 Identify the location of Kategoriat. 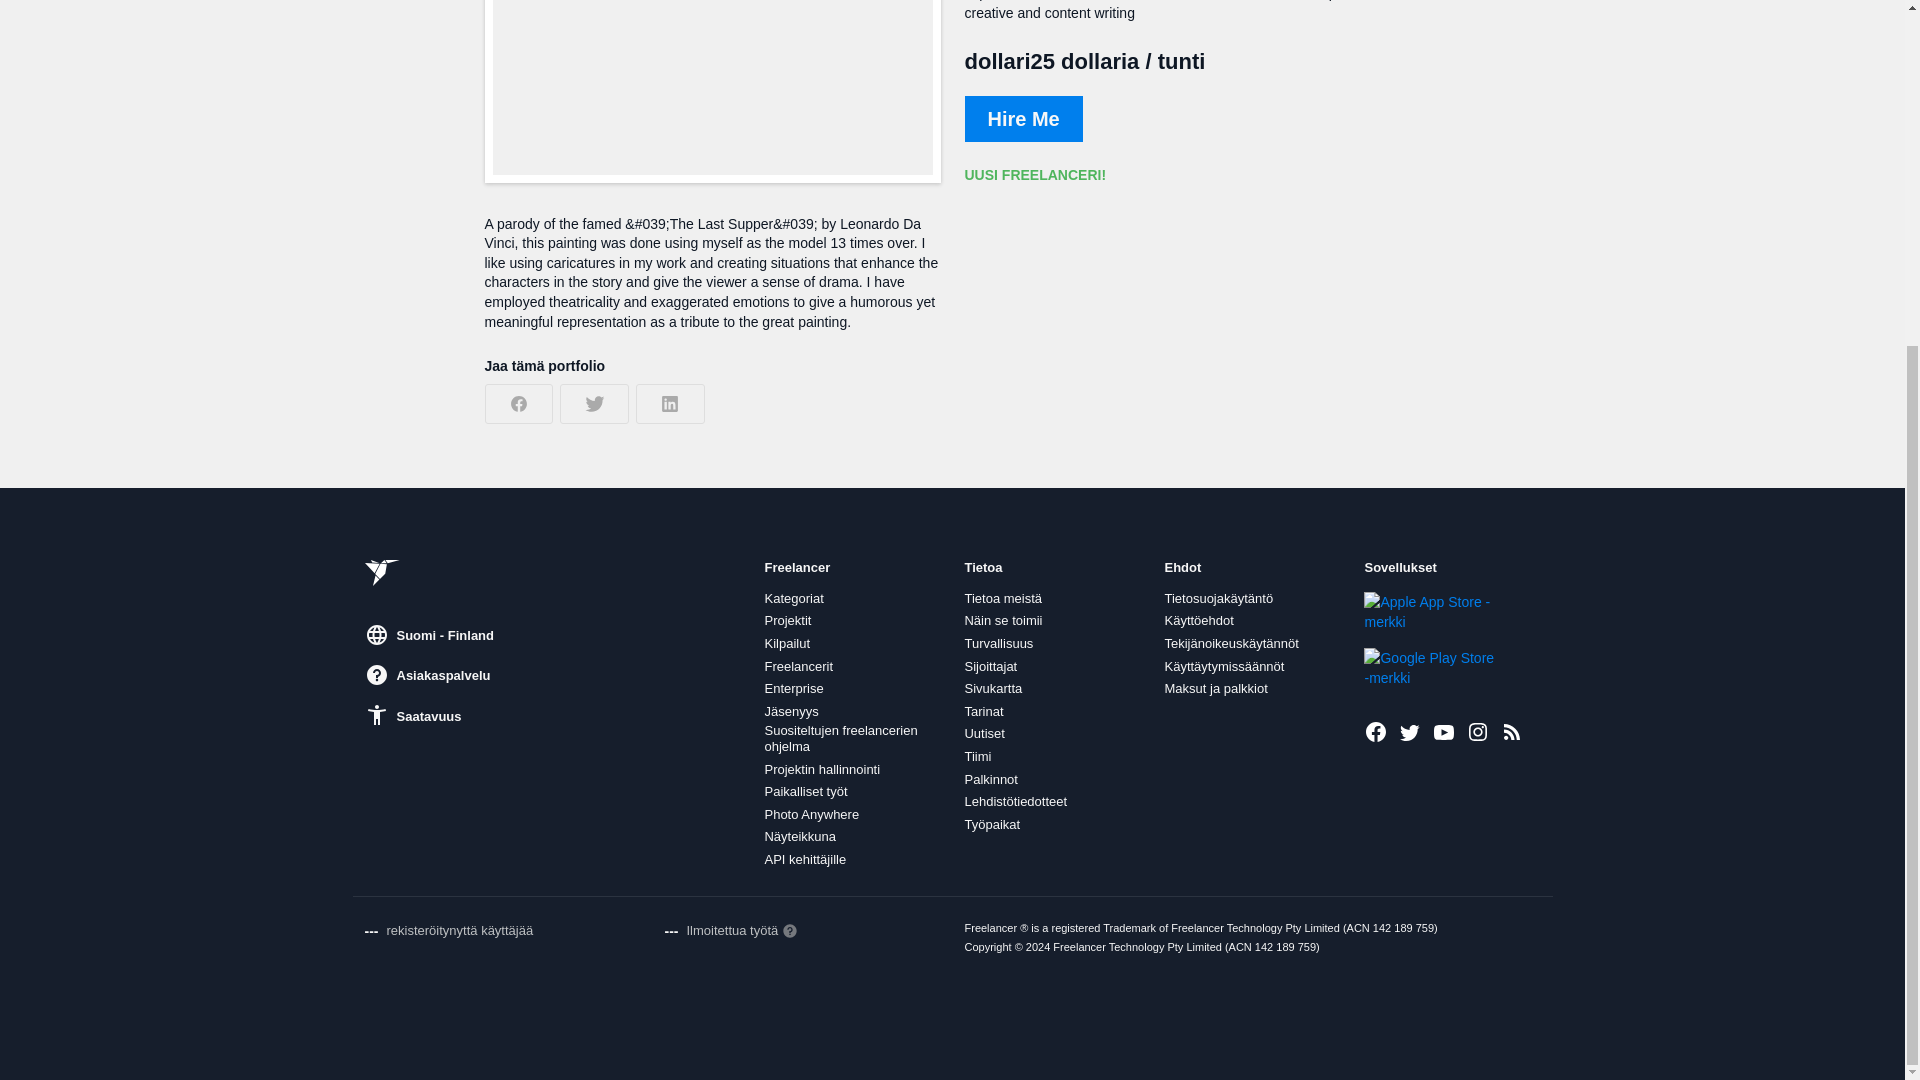
(794, 598).